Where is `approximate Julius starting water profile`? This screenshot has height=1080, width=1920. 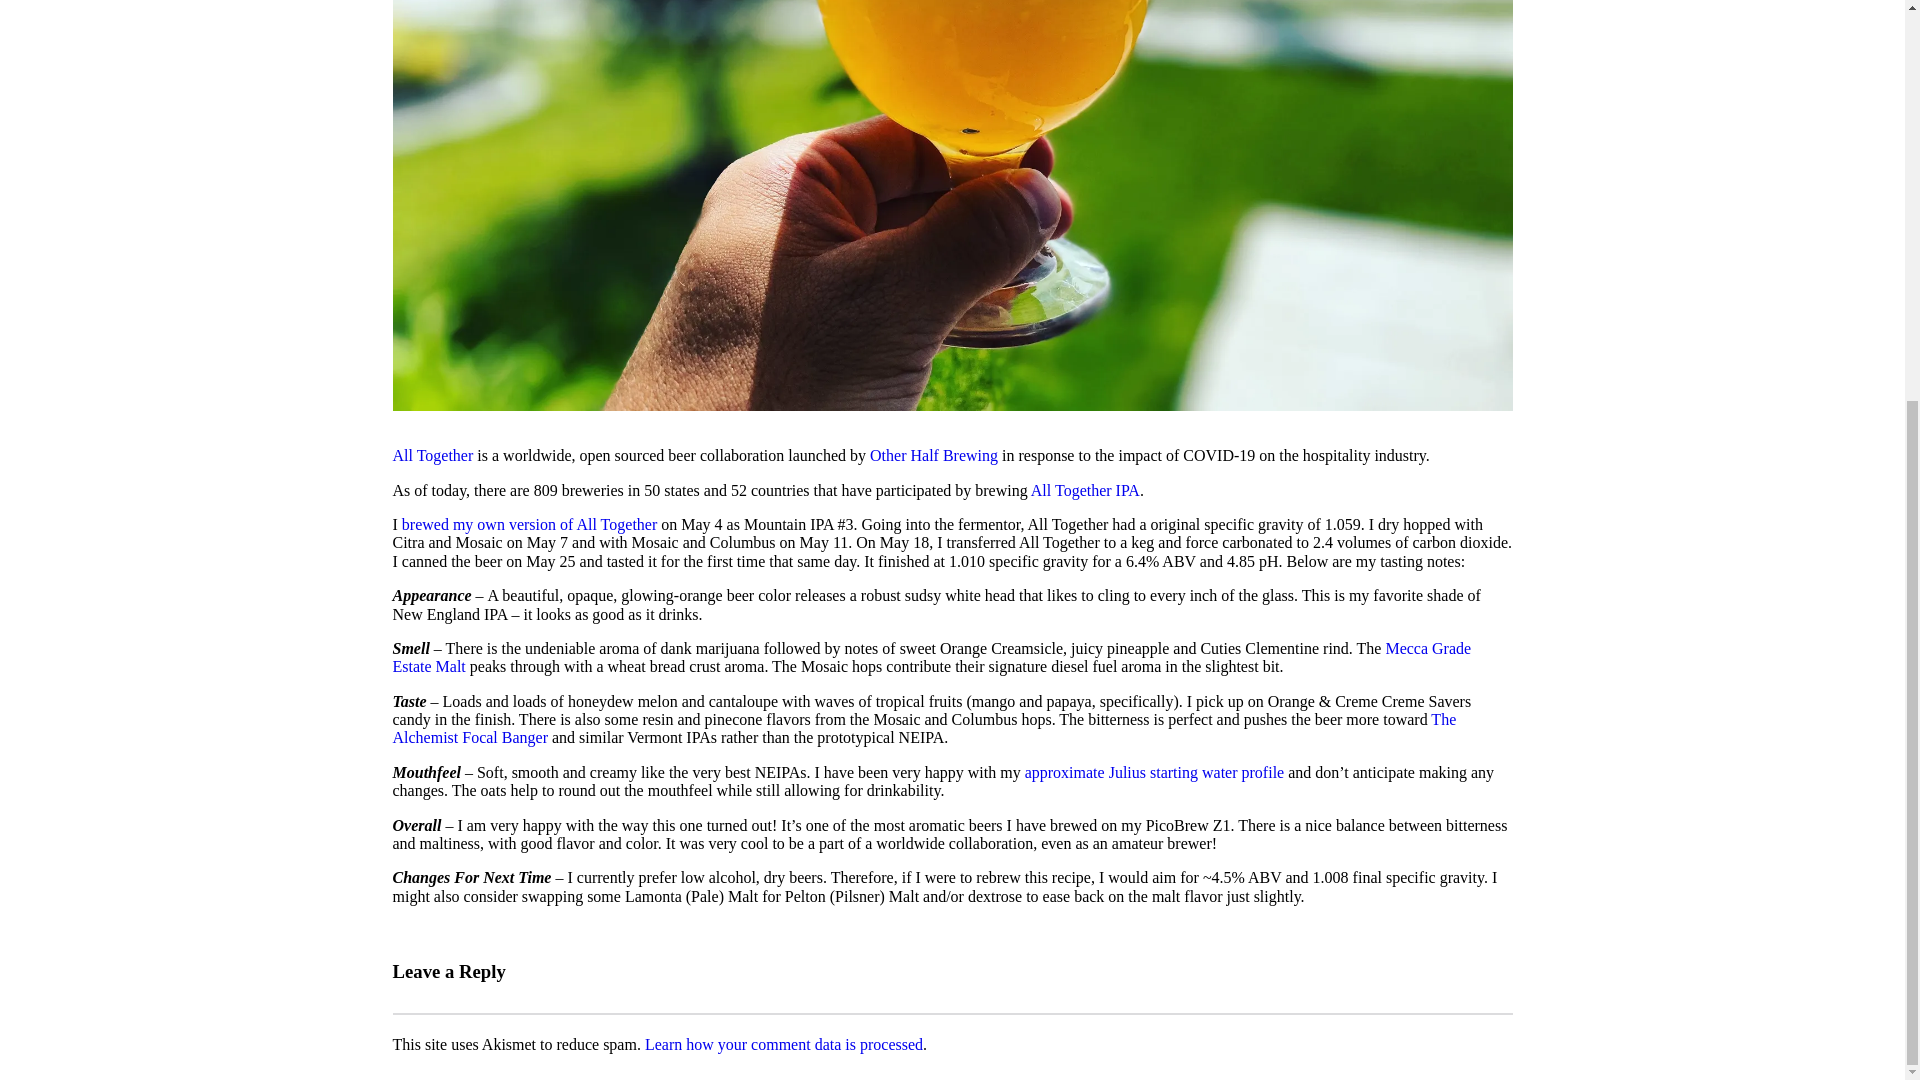
approximate Julius starting water profile is located at coordinates (1154, 772).